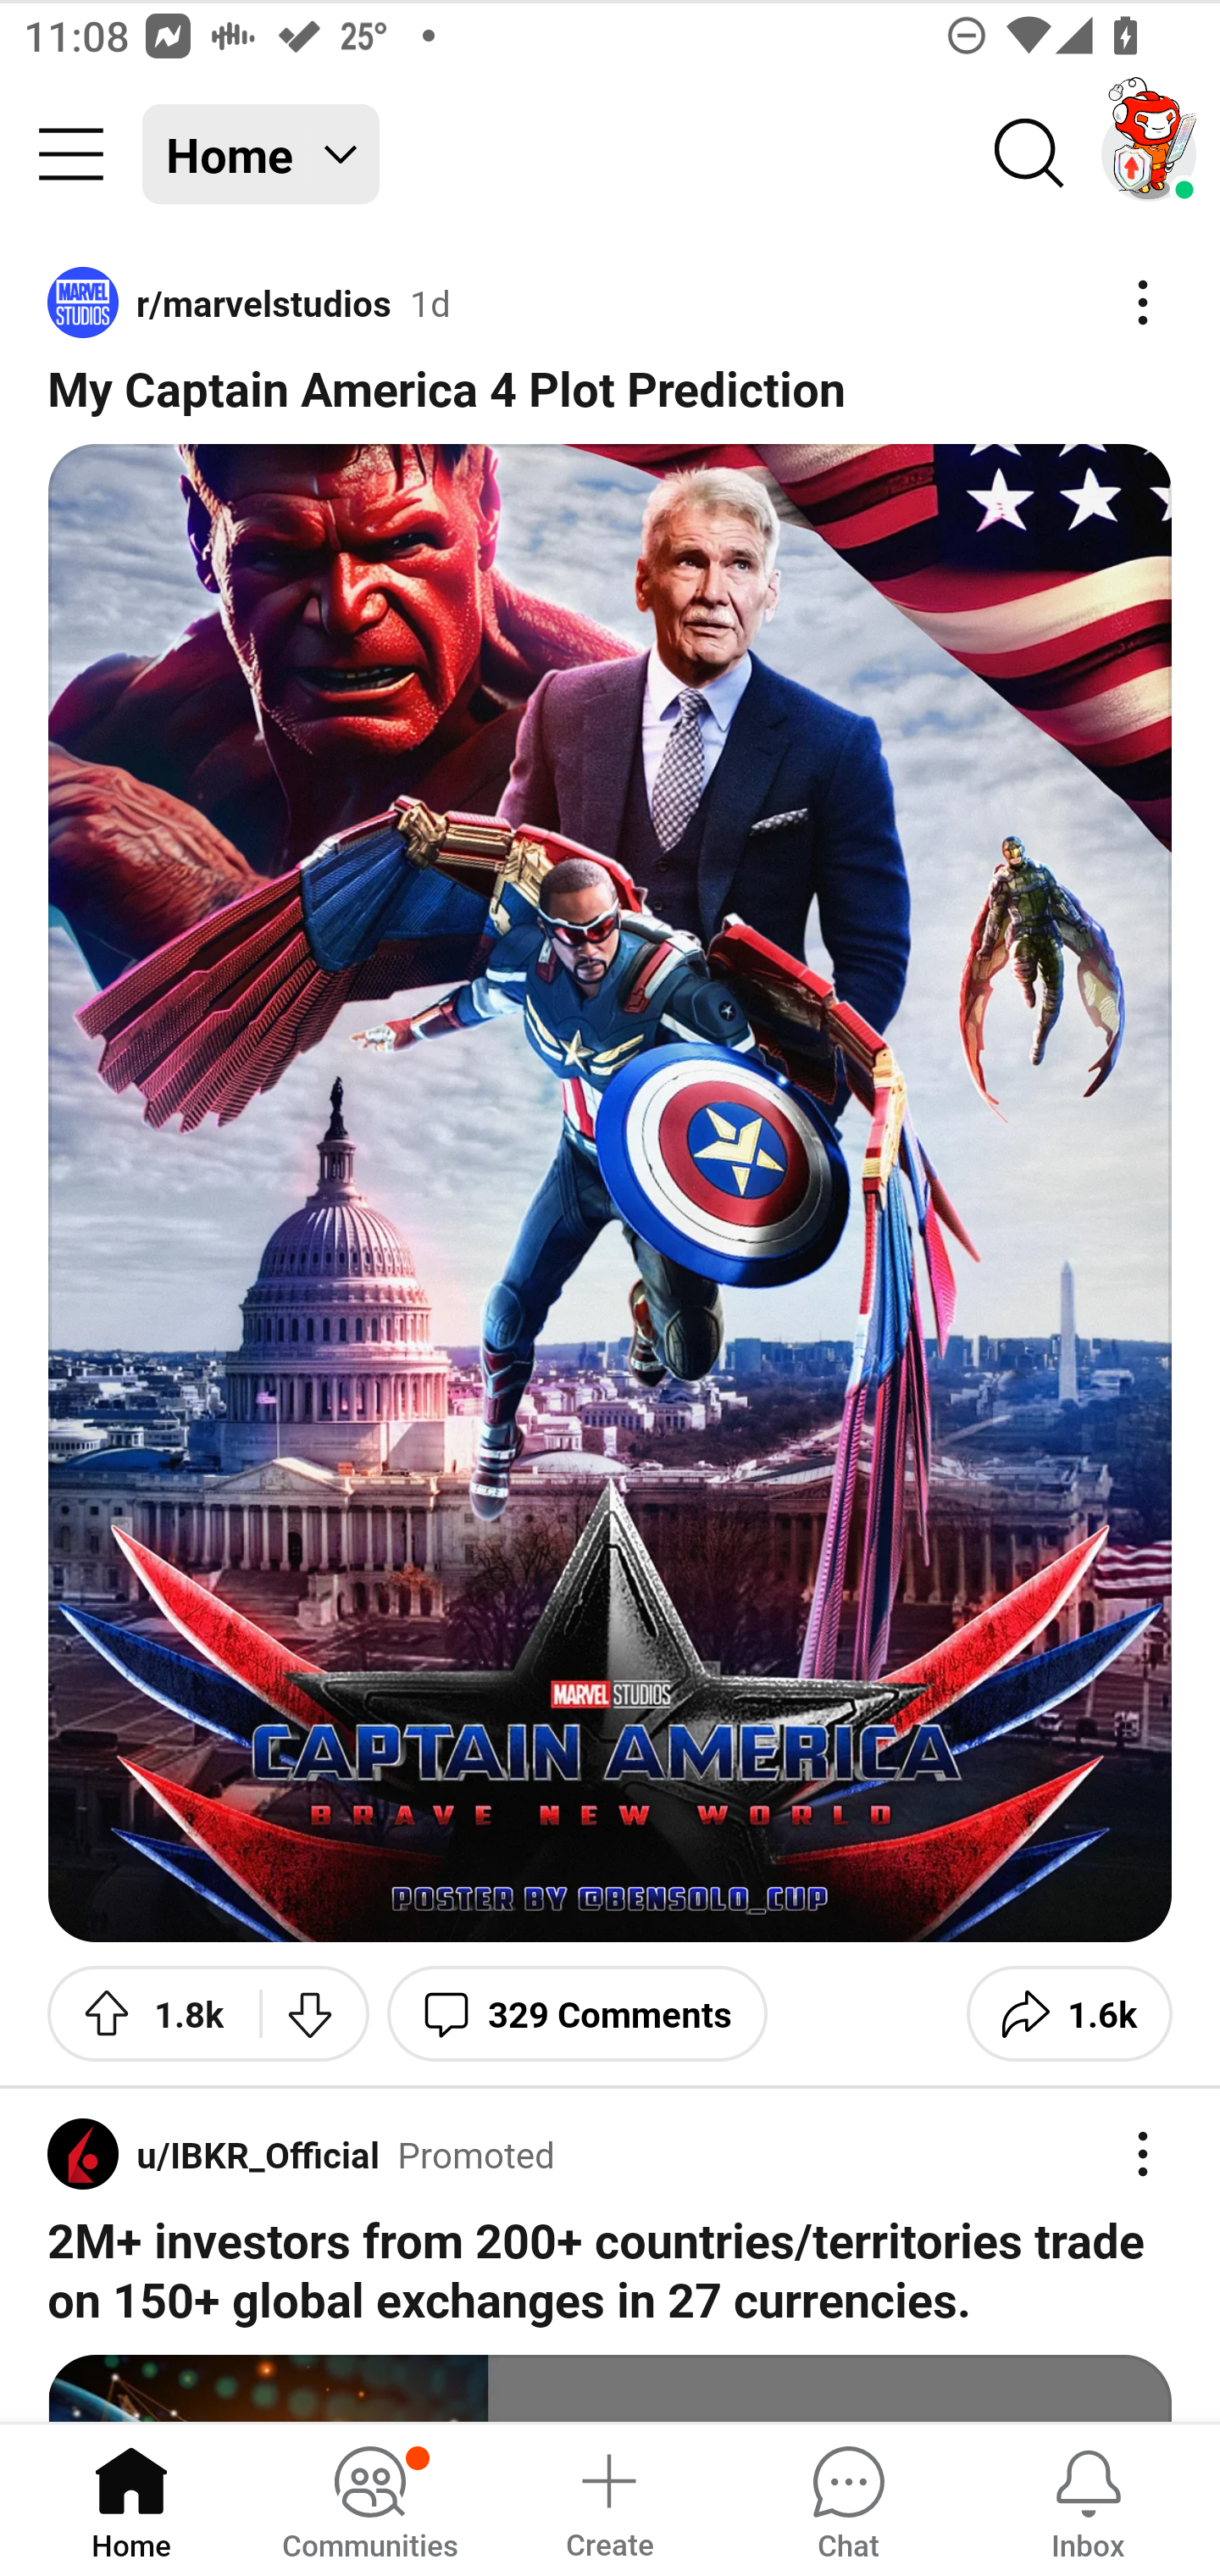 The height and width of the screenshot is (2576, 1220). Describe the element at coordinates (71, 154) in the screenshot. I see `Community menu` at that location.